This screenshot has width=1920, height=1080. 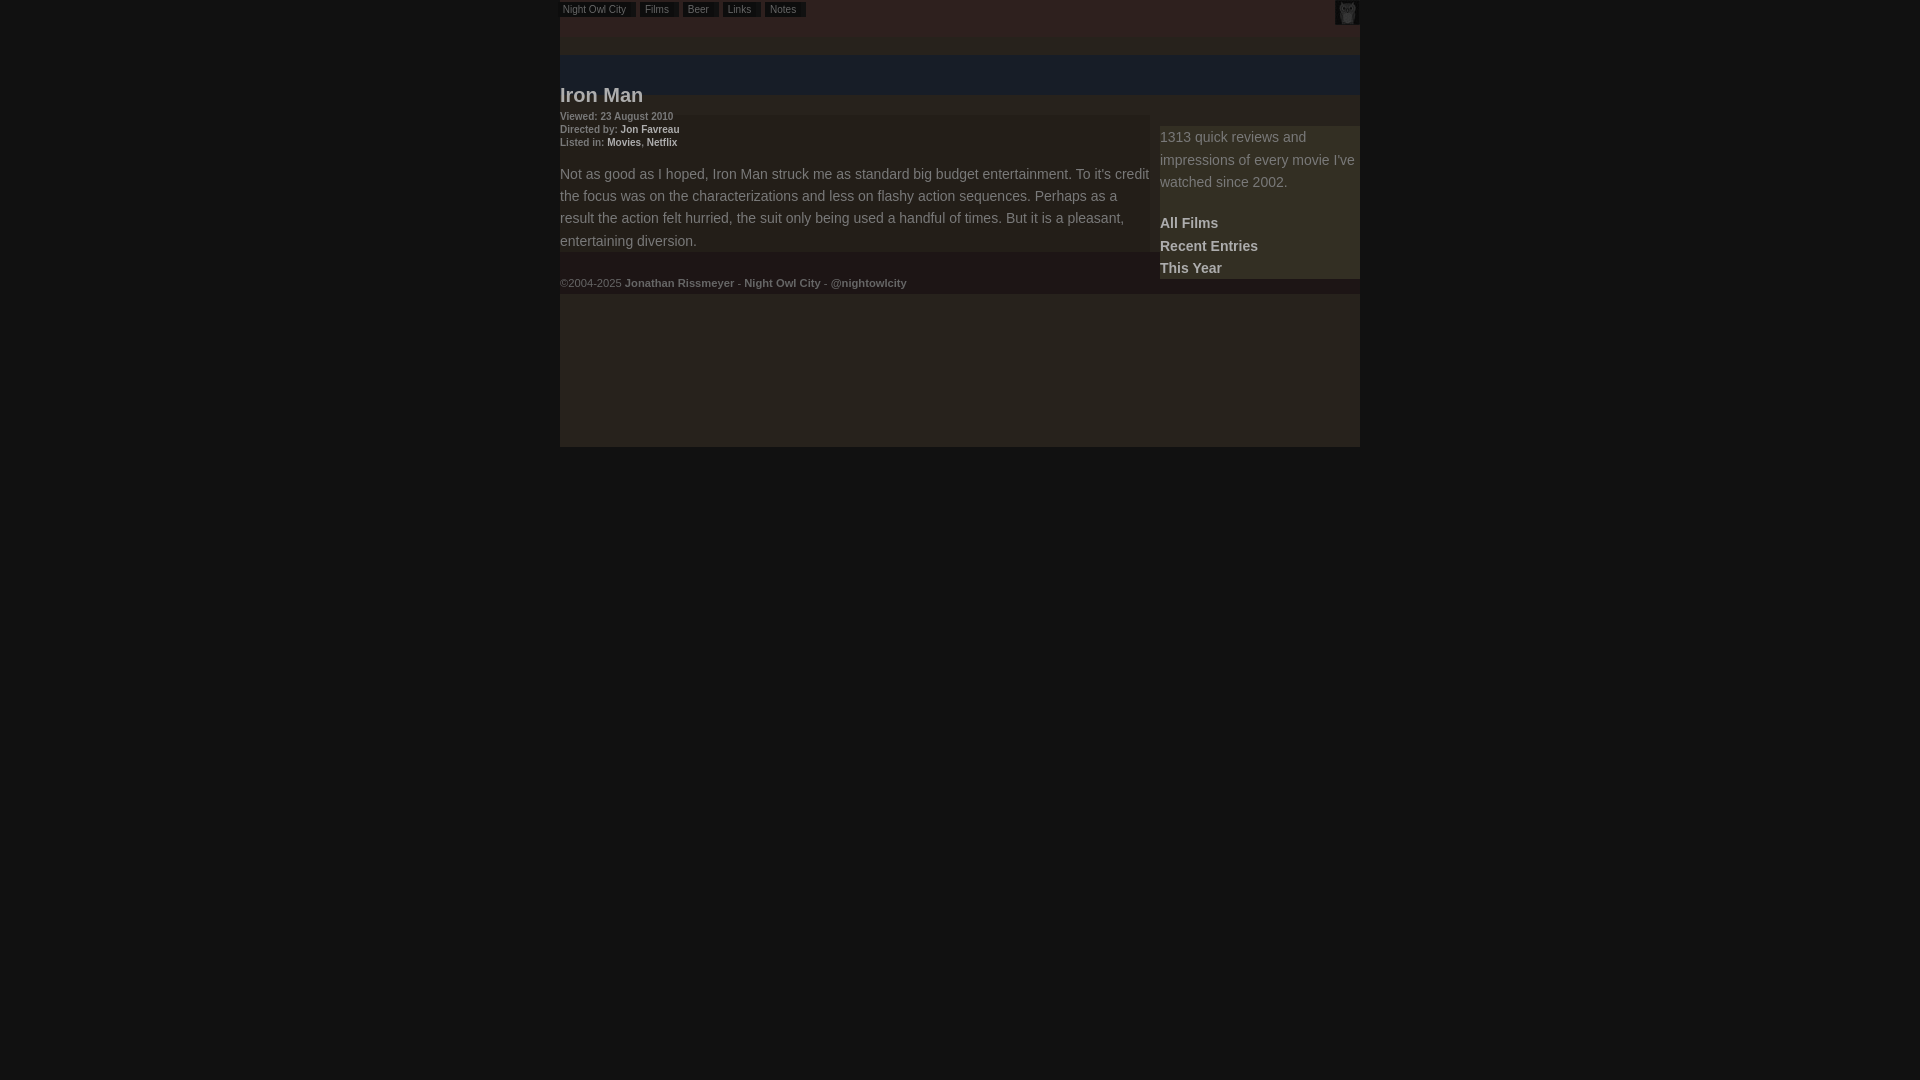 I want to click on All Films, so click(x=1188, y=222).